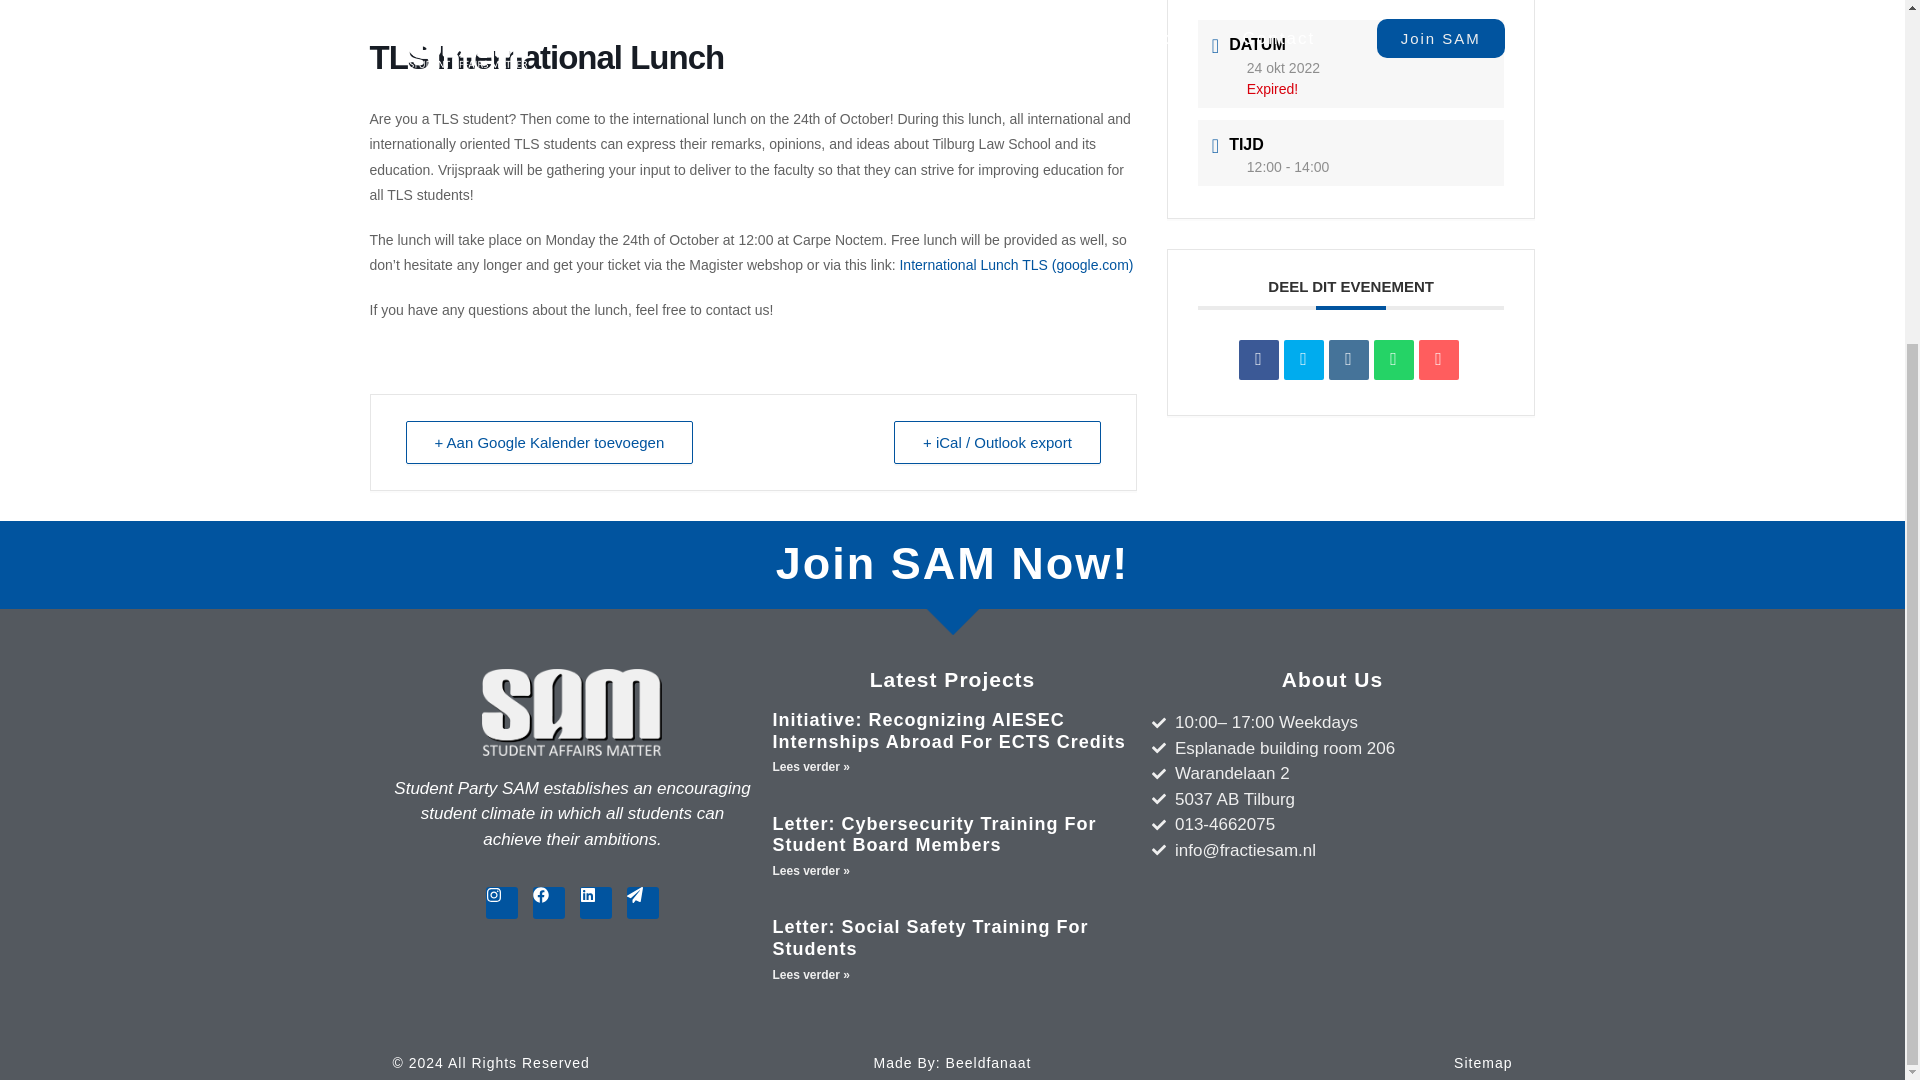 The image size is (1920, 1080). What do you see at coordinates (1304, 360) in the screenshot?
I see `Tweet` at bounding box center [1304, 360].